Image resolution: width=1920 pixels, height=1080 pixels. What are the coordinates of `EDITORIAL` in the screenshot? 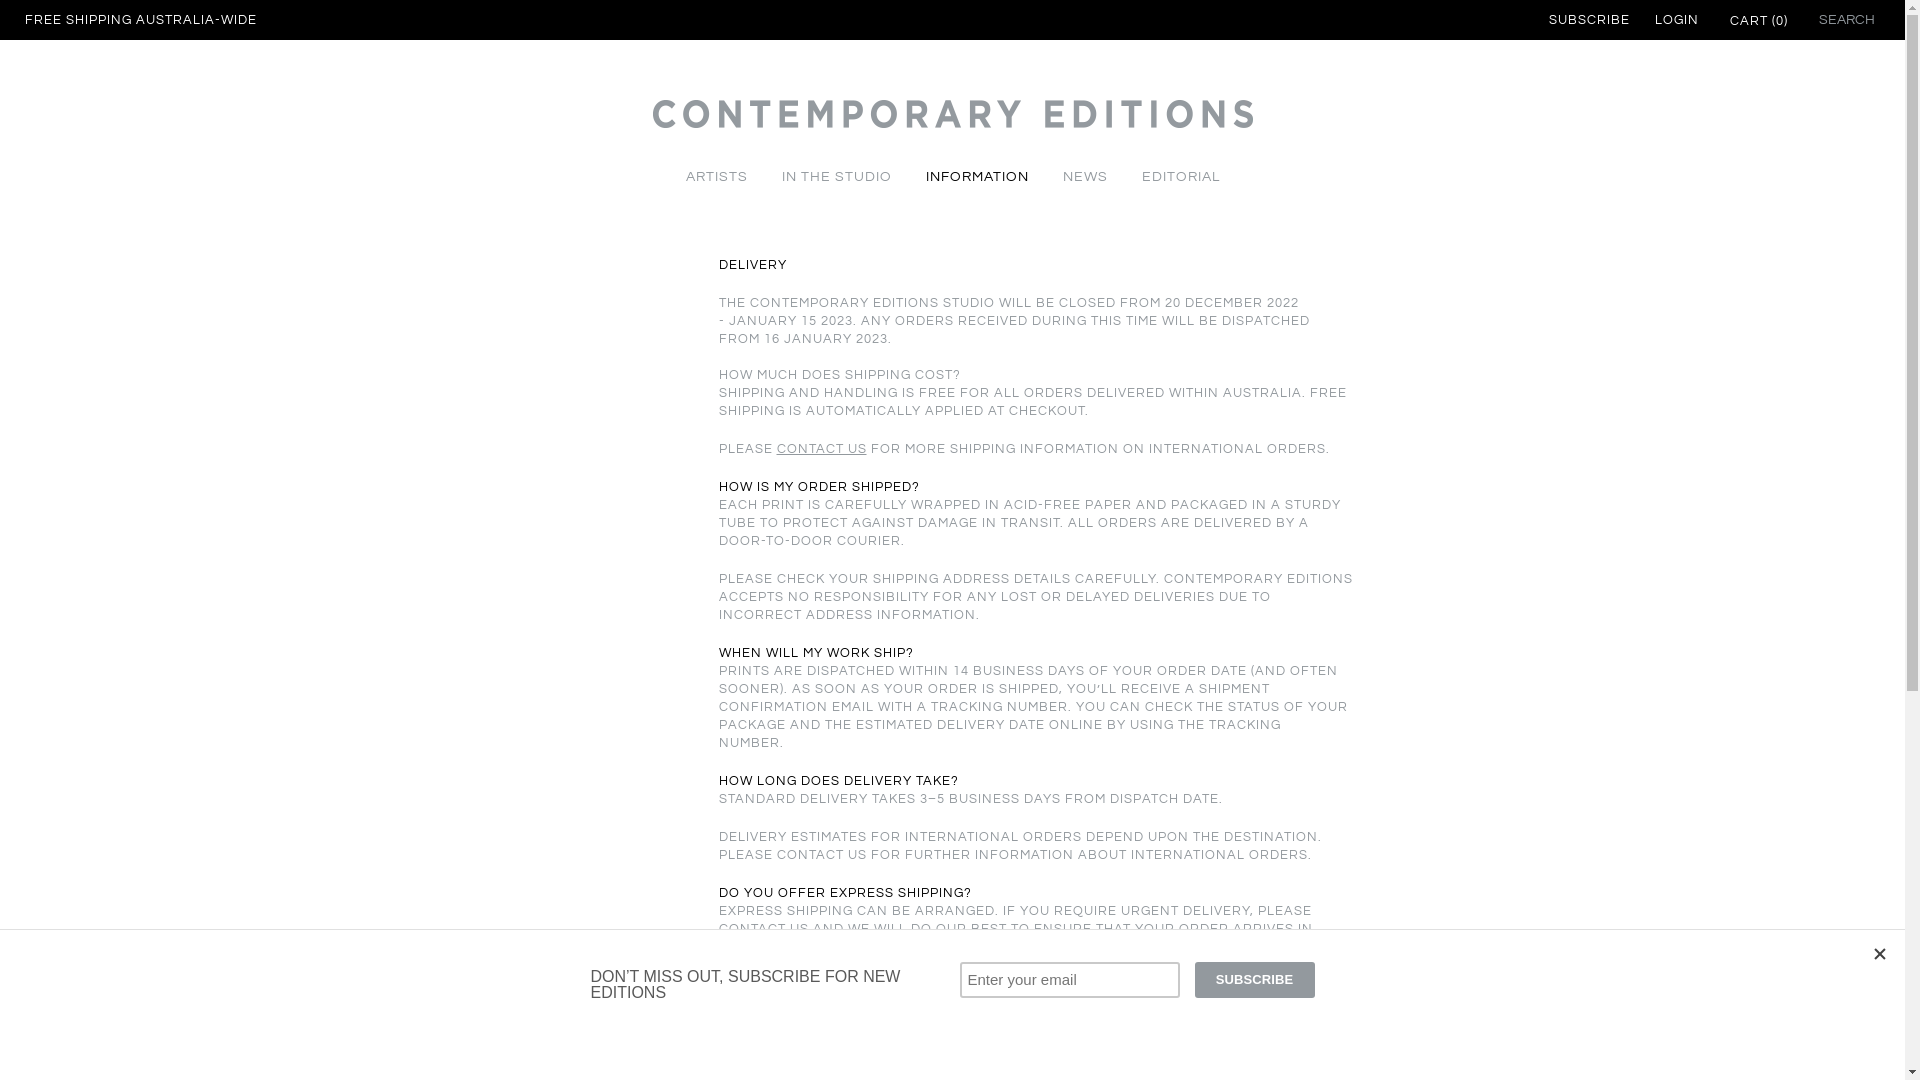 It's located at (1180, 177).